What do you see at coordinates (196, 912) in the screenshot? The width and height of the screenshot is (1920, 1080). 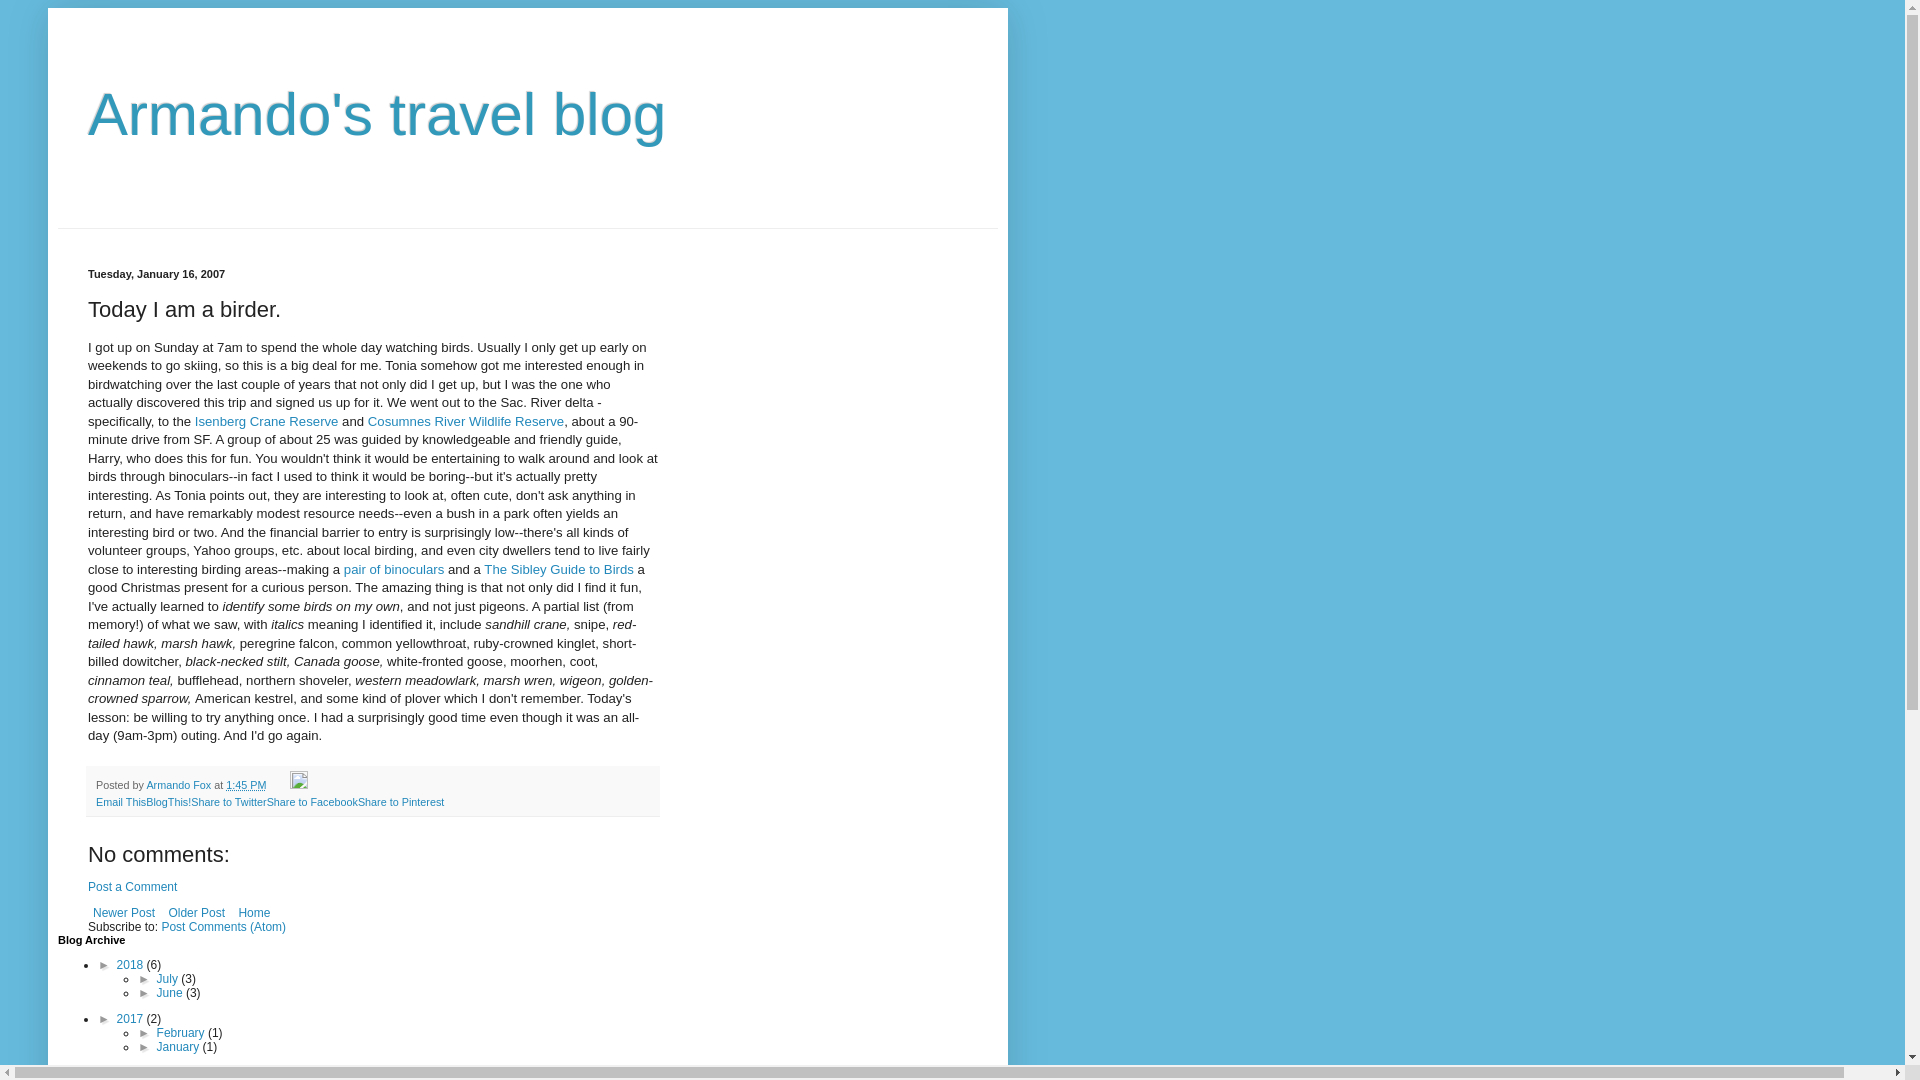 I see `Older Post` at bounding box center [196, 912].